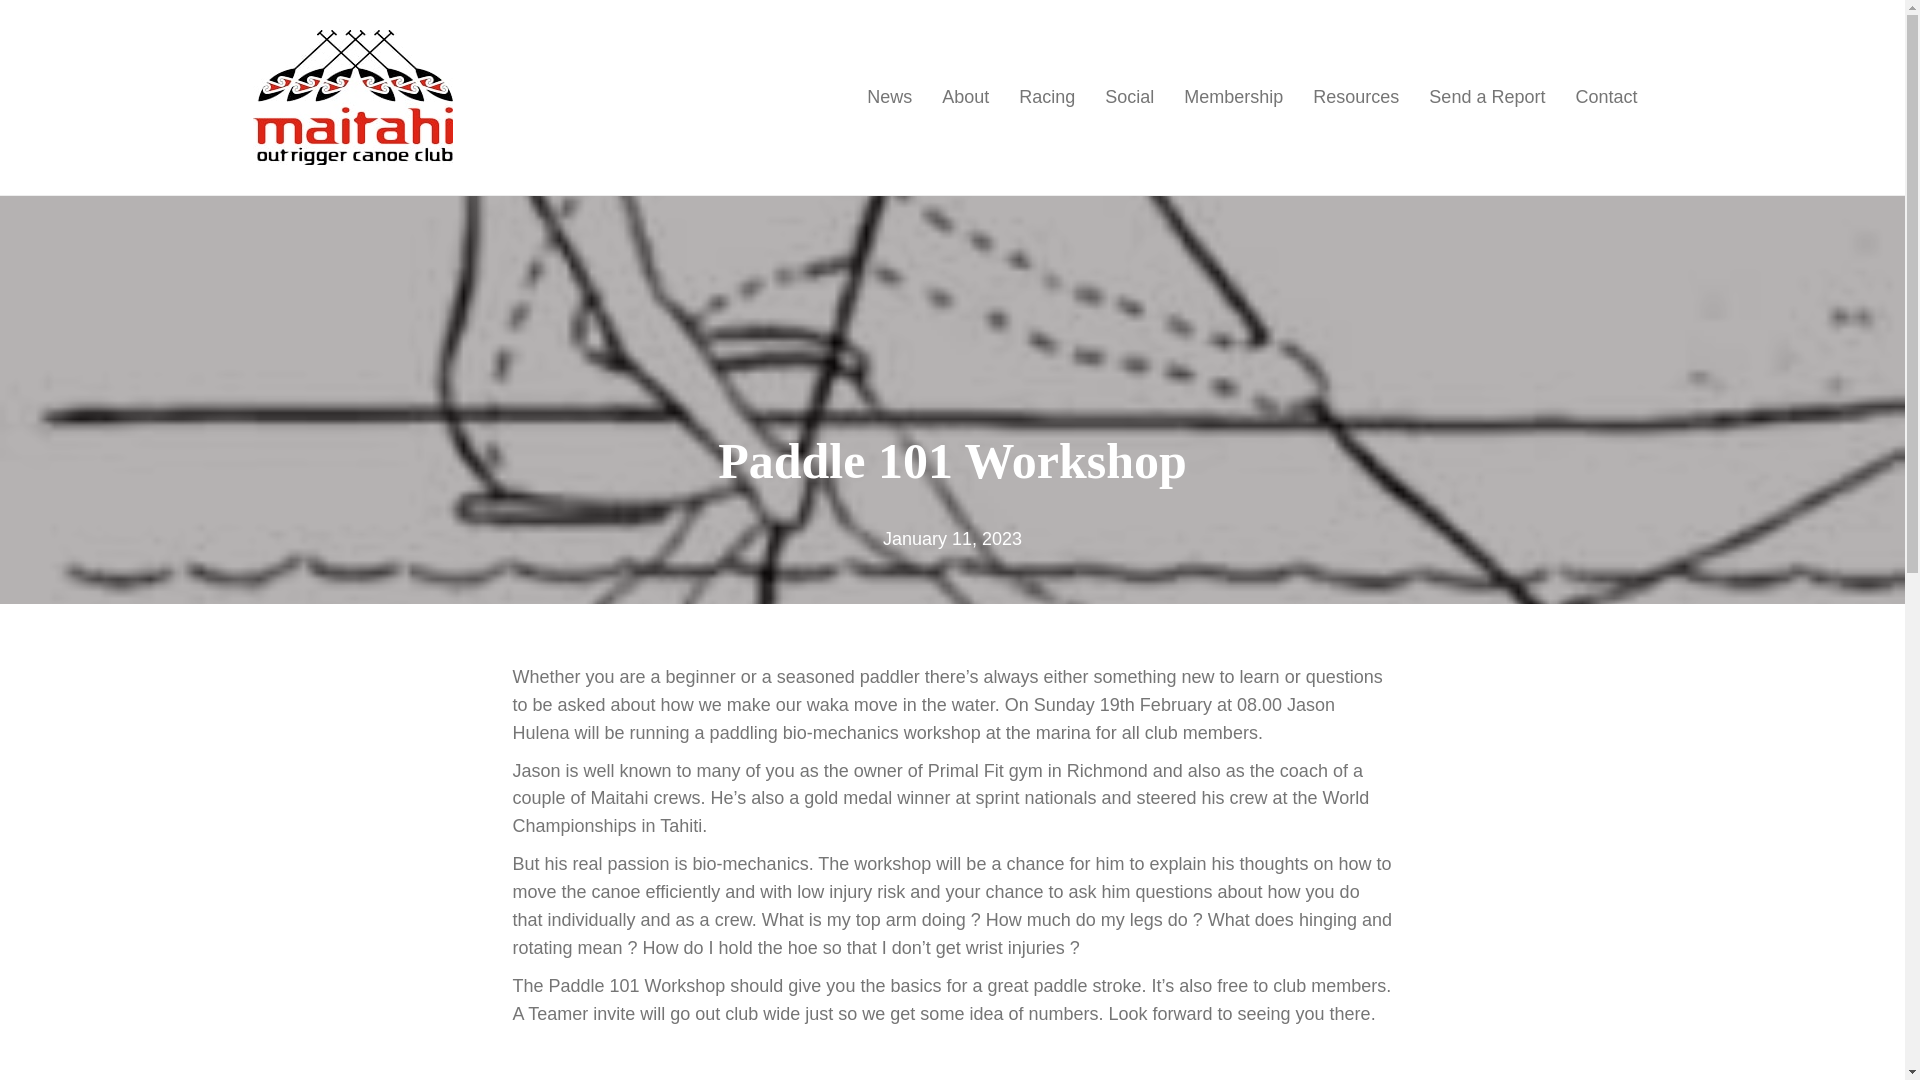 This screenshot has width=1920, height=1080. What do you see at coordinates (966, 98) in the screenshot?
I see `About` at bounding box center [966, 98].